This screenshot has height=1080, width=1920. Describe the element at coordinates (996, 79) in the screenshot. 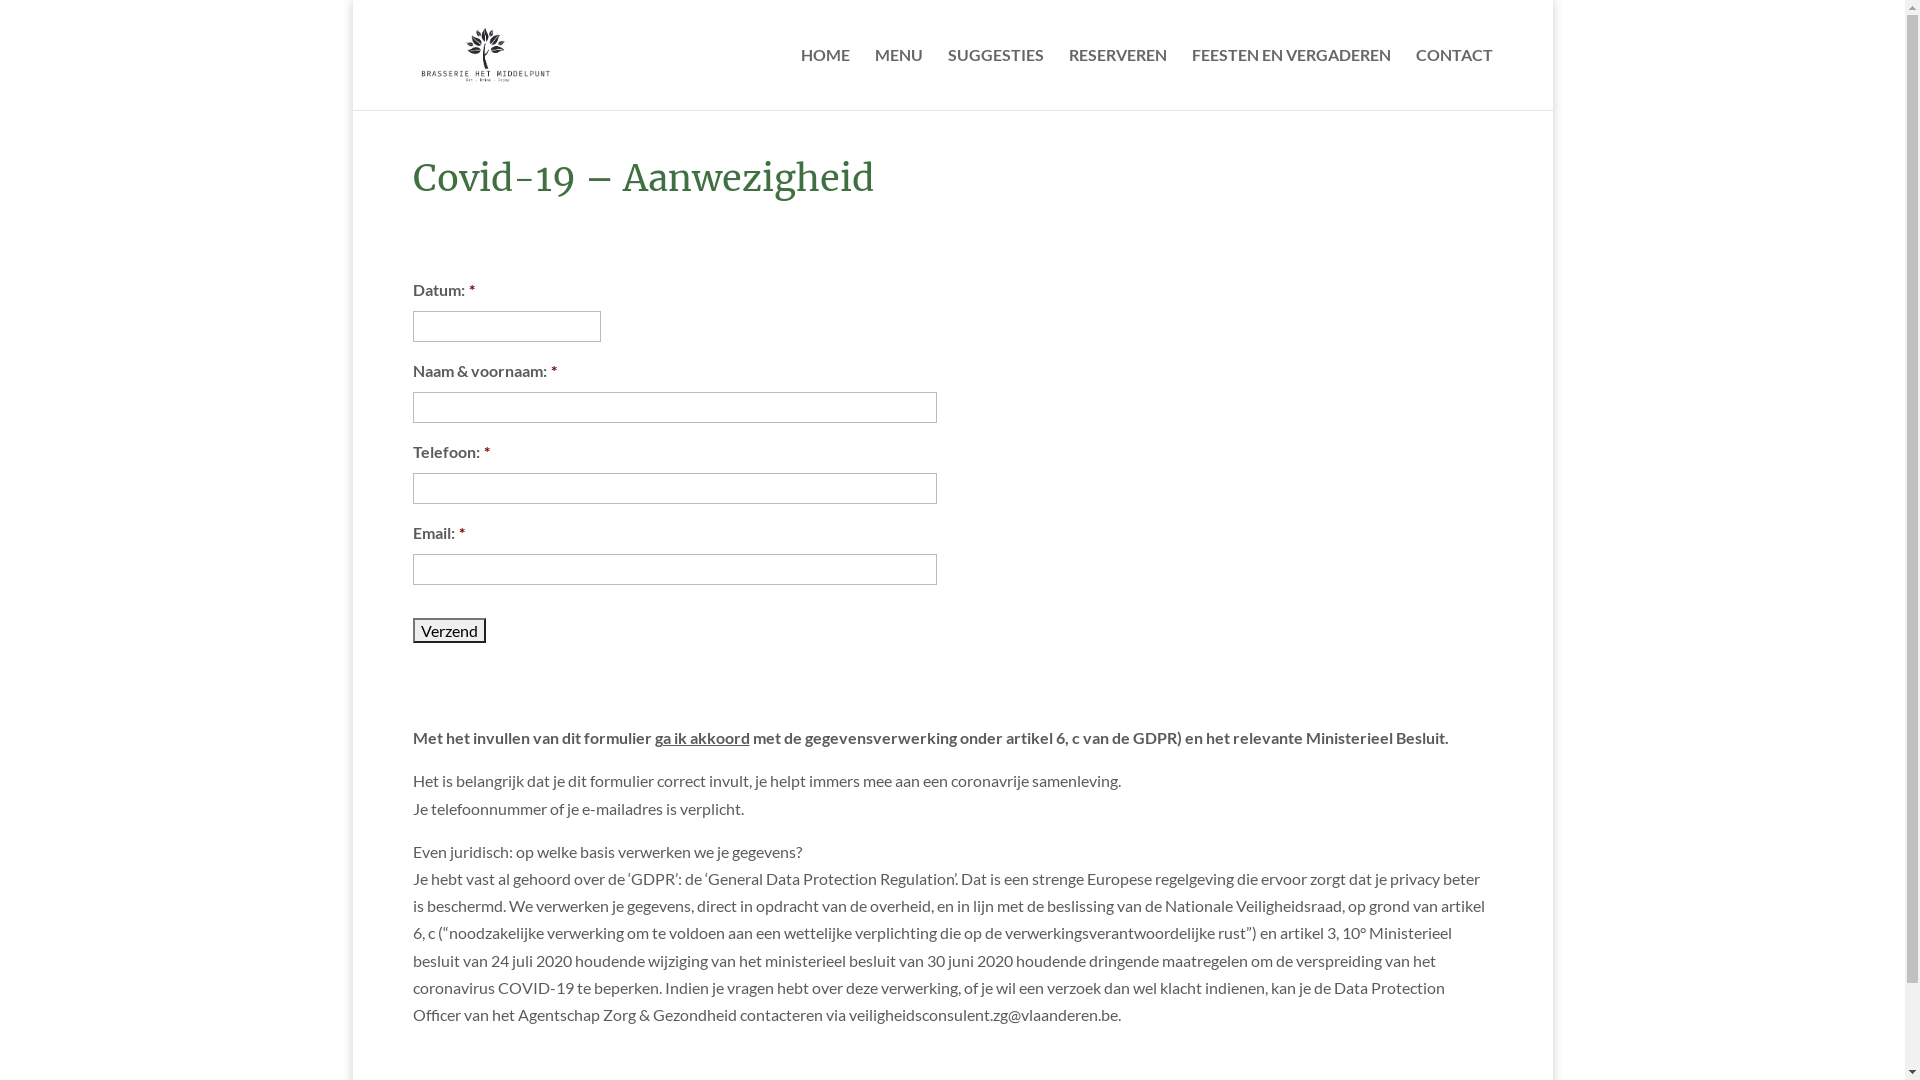

I see `SUGGESTIES` at that location.